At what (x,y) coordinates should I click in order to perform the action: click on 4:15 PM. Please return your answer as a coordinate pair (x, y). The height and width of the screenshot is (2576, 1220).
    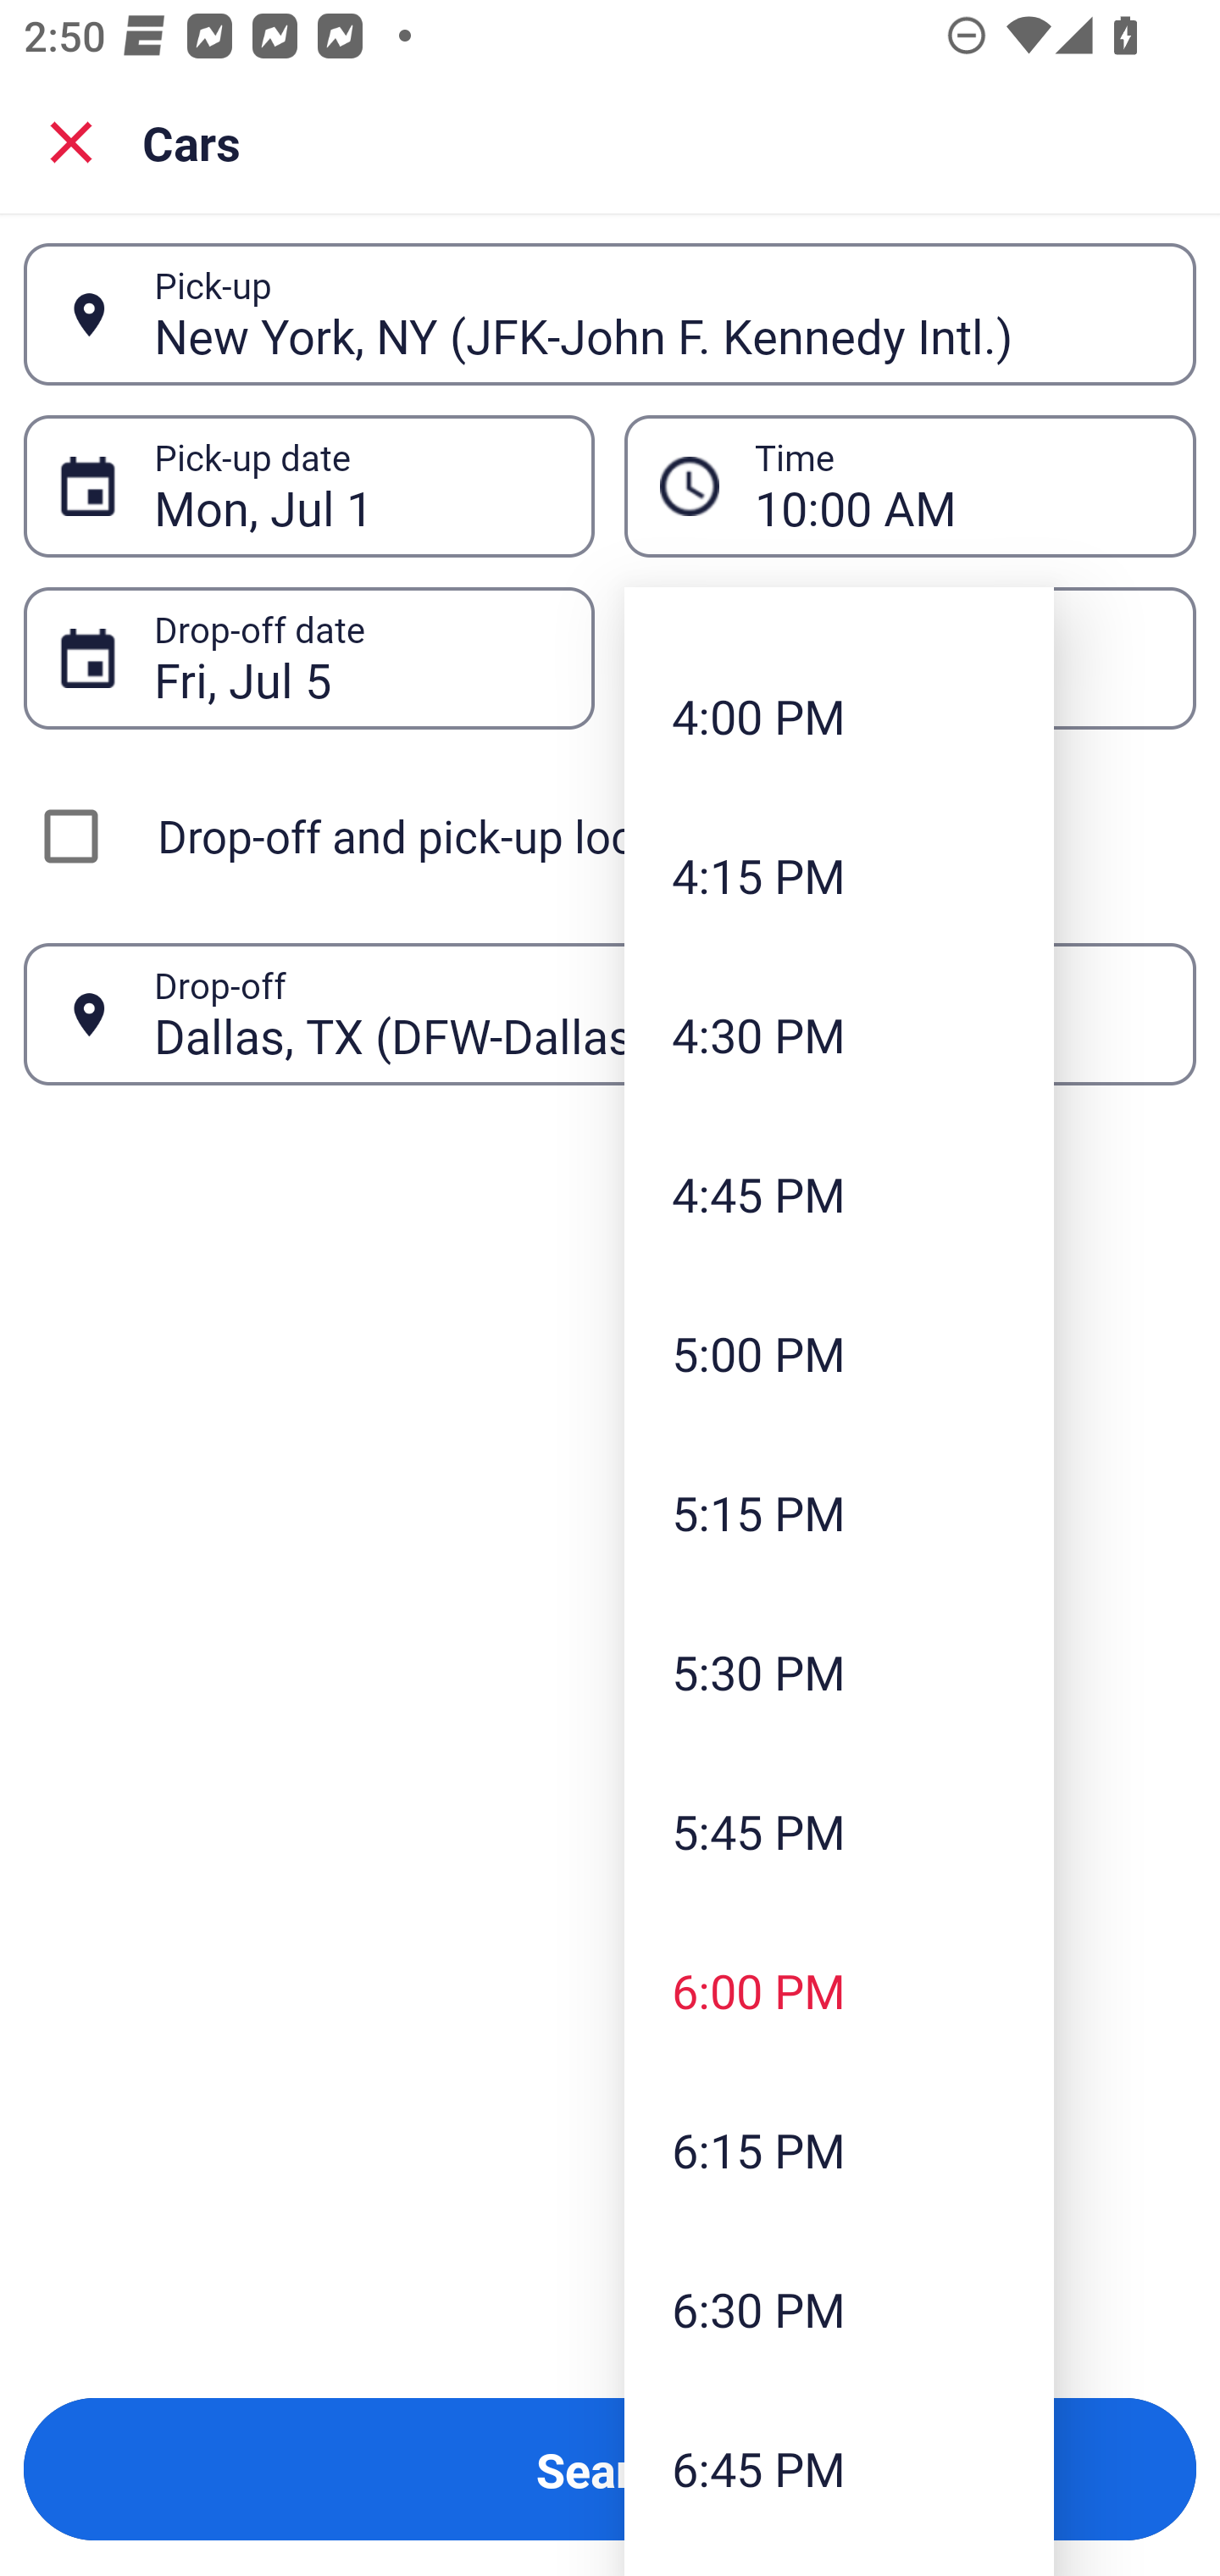
    Looking at the image, I should click on (839, 875).